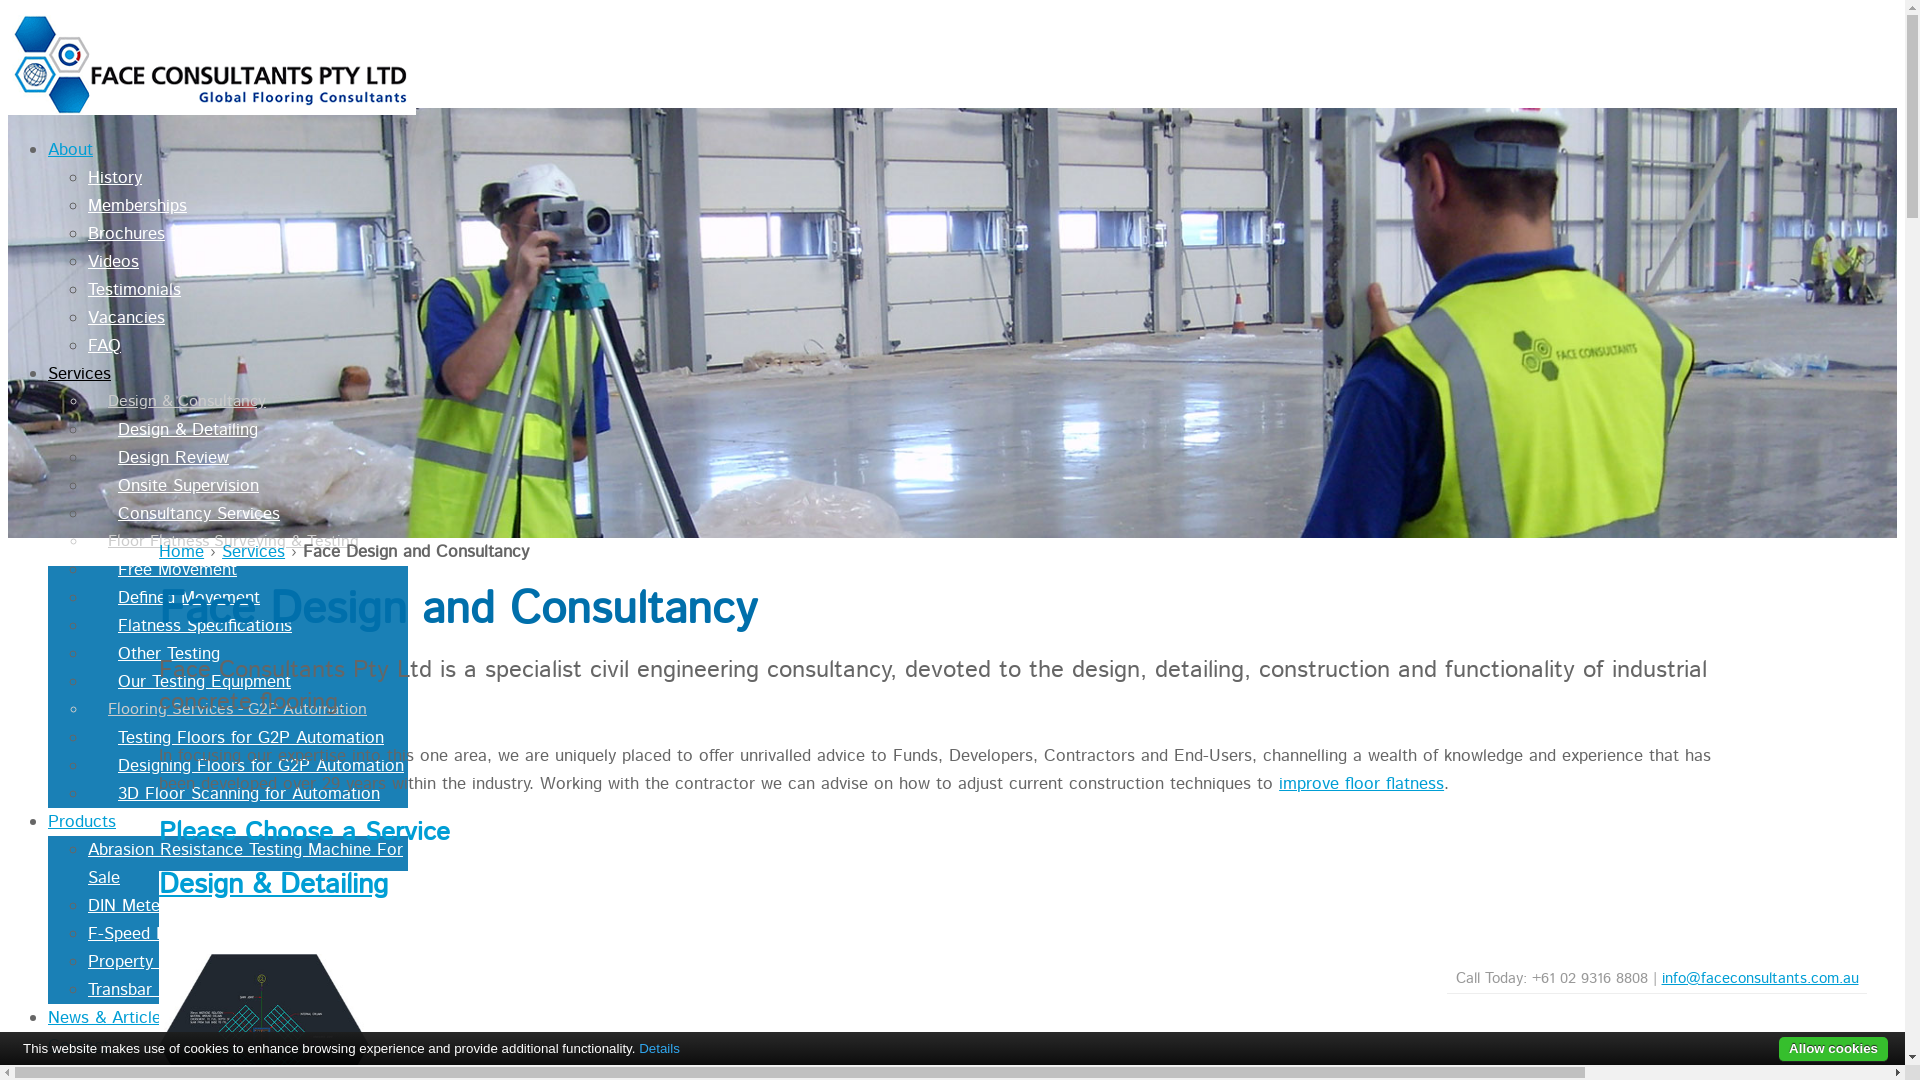 The height and width of the screenshot is (1080, 1920). Describe the element at coordinates (145, 990) in the screenshot. I see `Transbar Meter` at that location.